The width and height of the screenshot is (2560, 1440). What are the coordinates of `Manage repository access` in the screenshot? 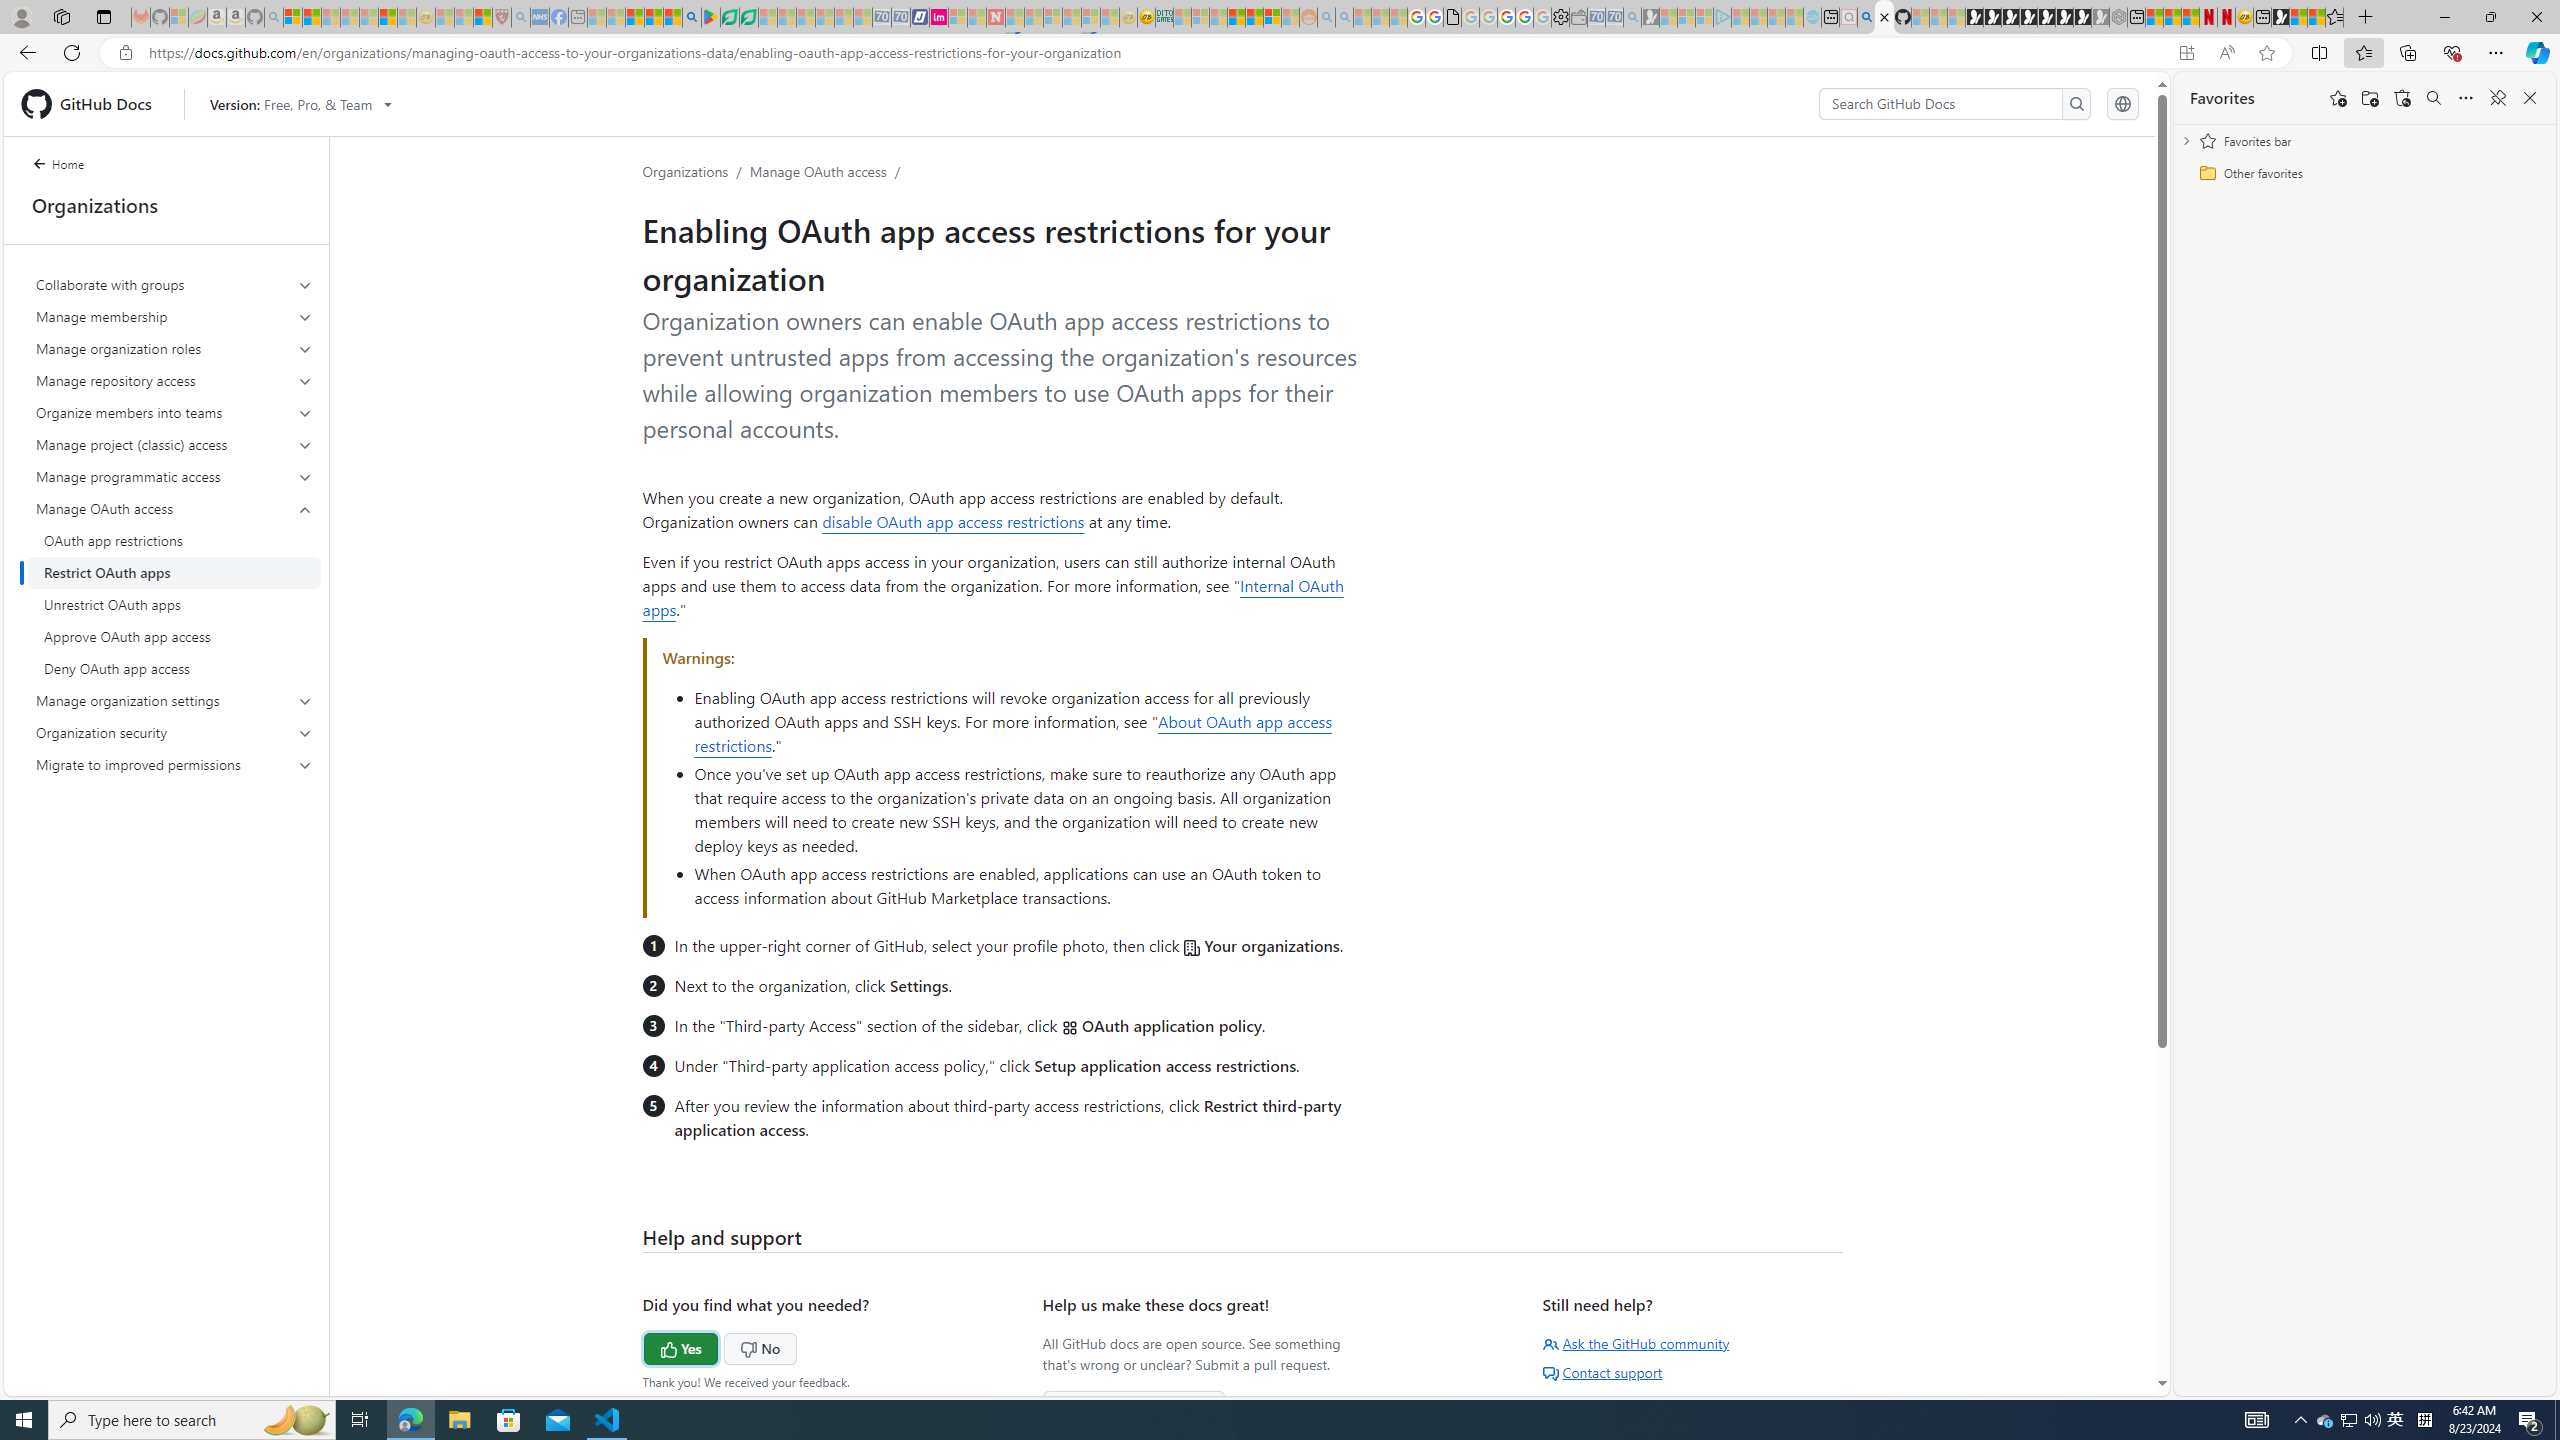 It's located at (175, 380).